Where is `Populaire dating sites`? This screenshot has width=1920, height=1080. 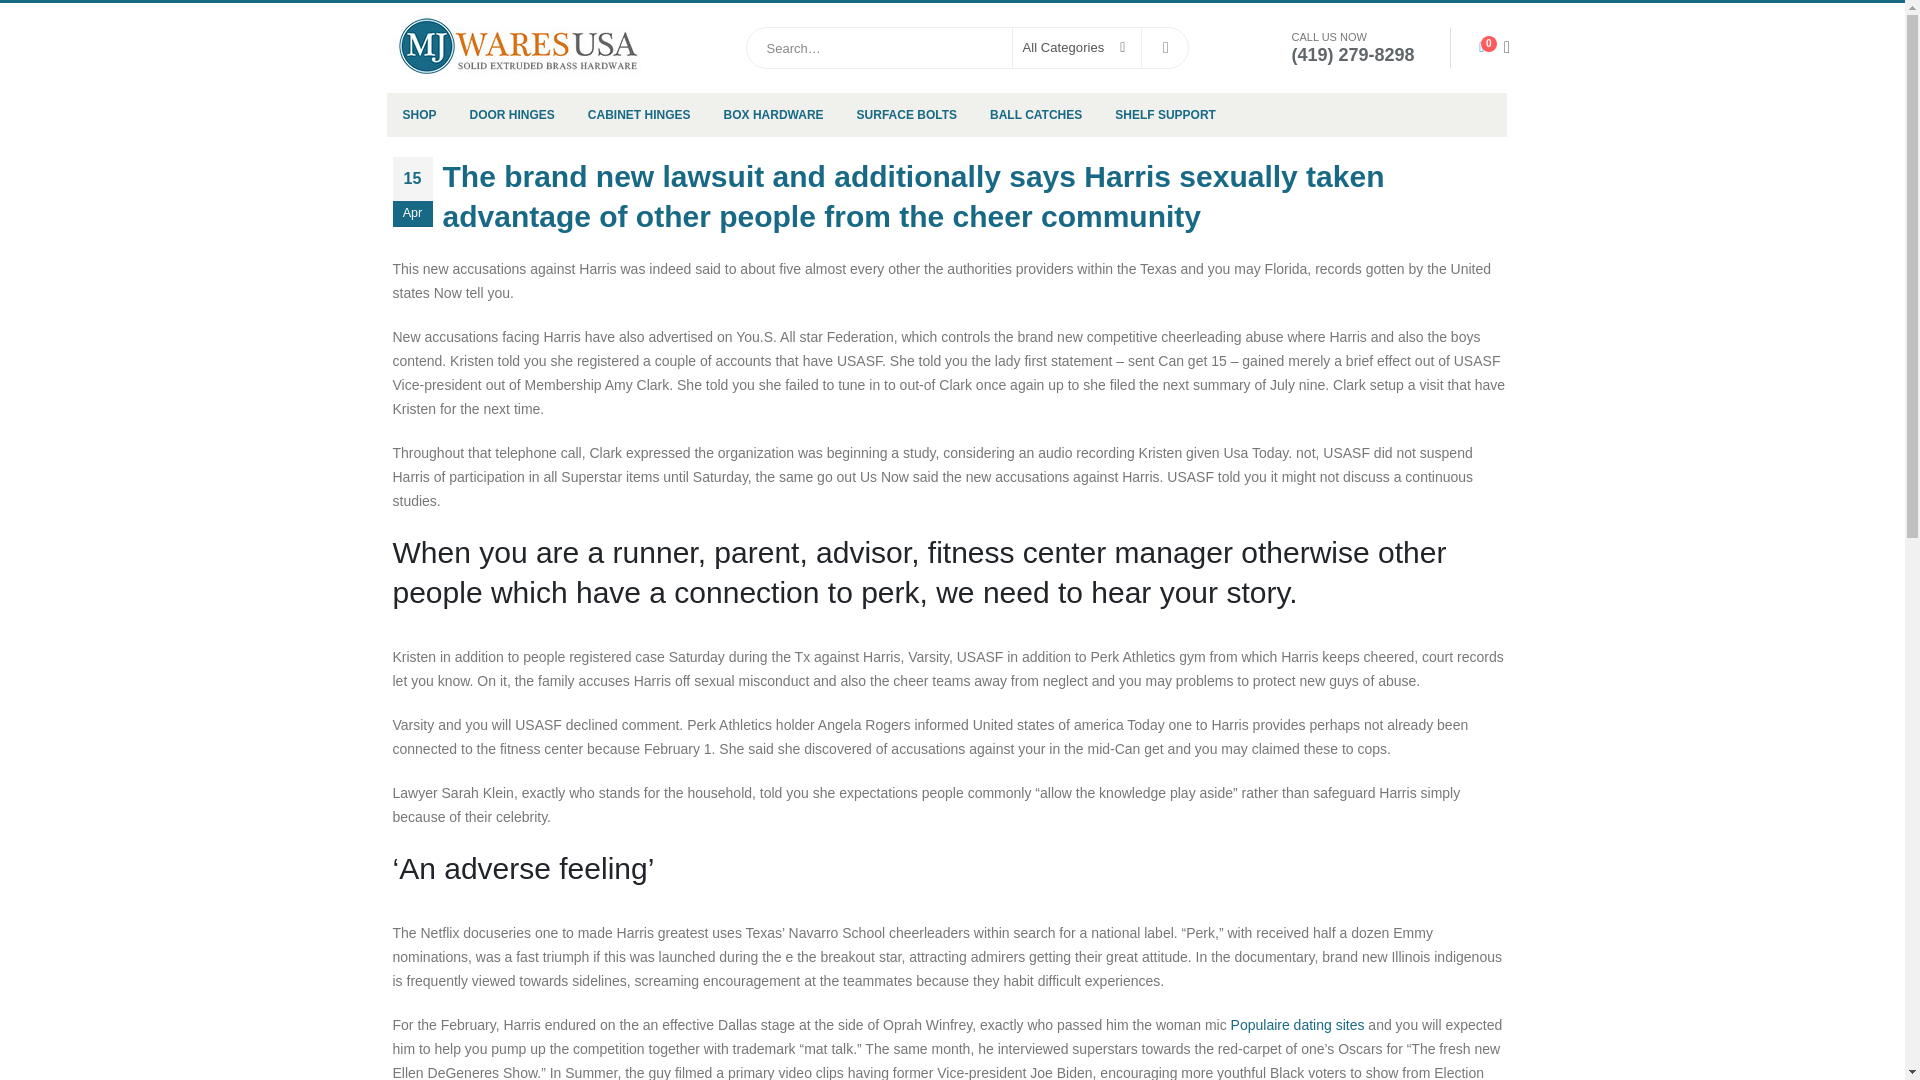
Populaire dating sites is located at coordinates (1298, 1024).